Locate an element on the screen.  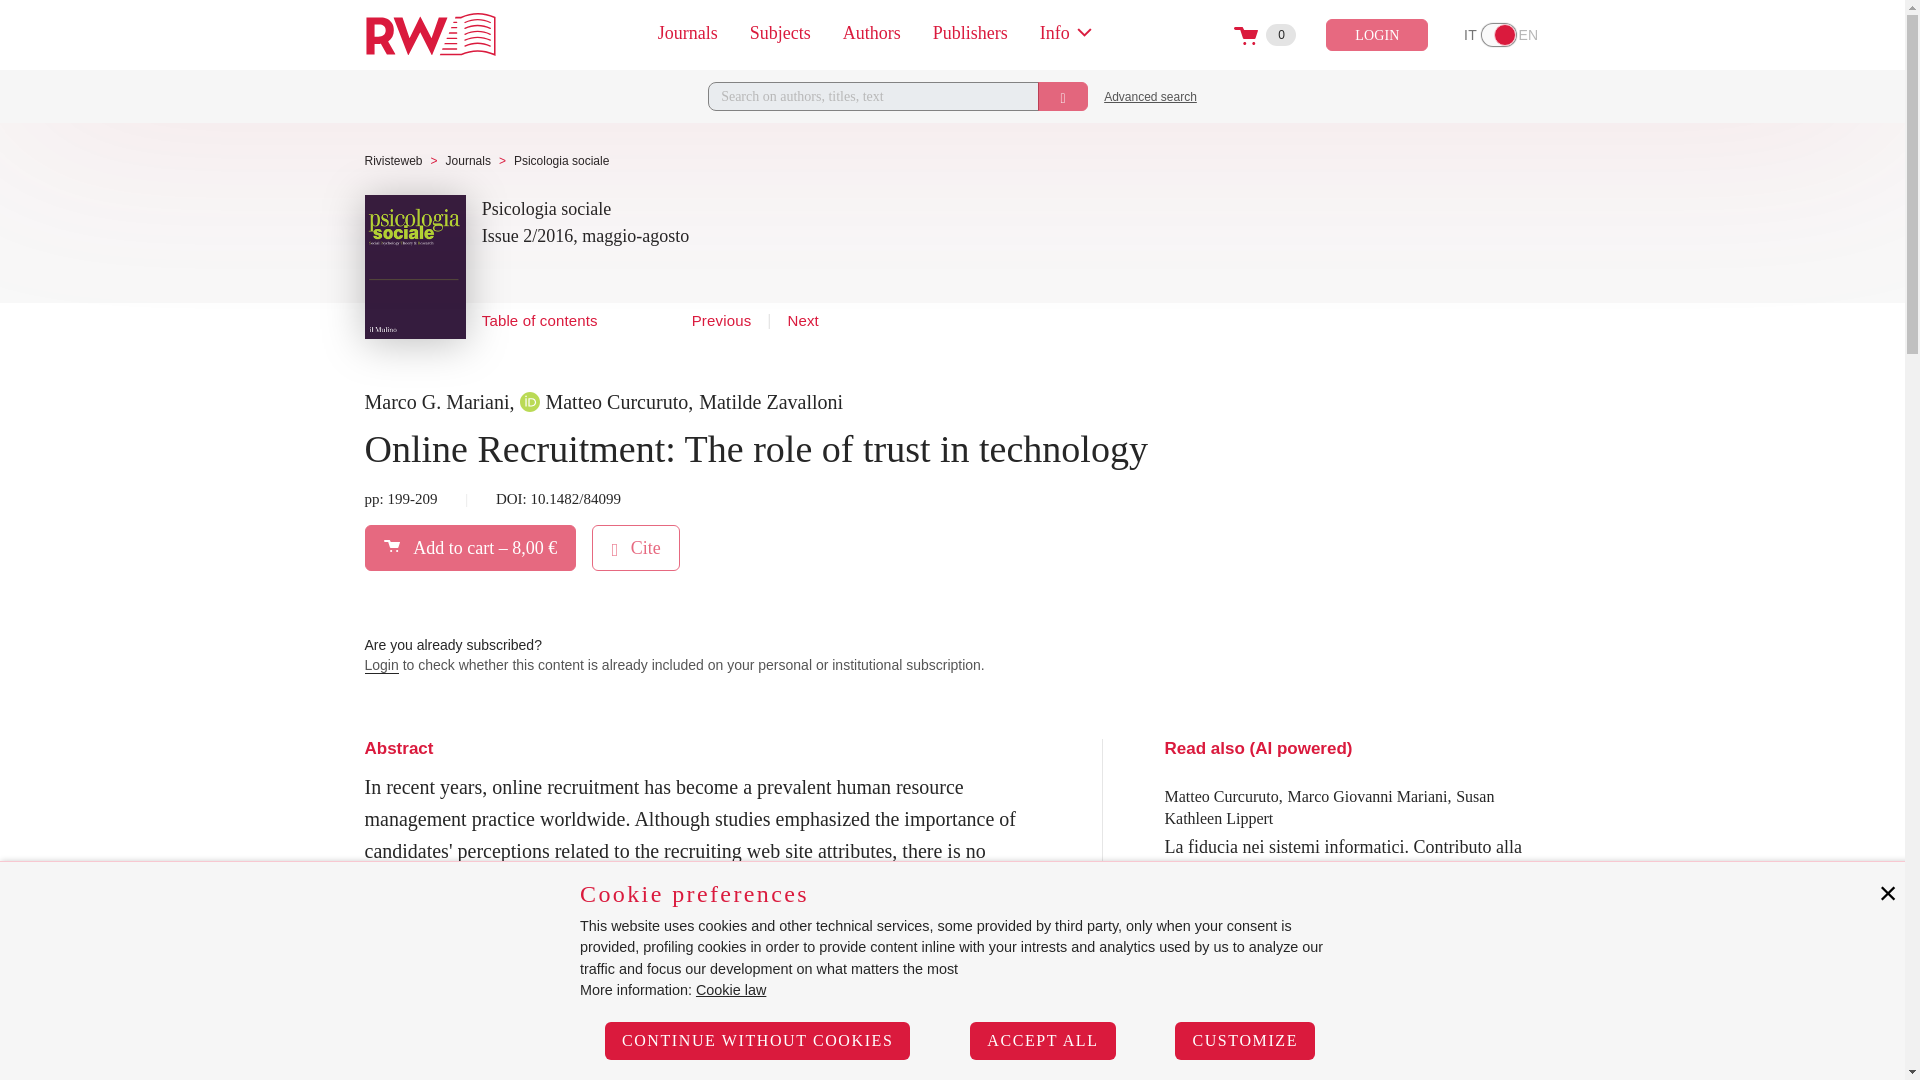
orcid 0000-0002-4898-2440 is located at coordinates (530, 401).